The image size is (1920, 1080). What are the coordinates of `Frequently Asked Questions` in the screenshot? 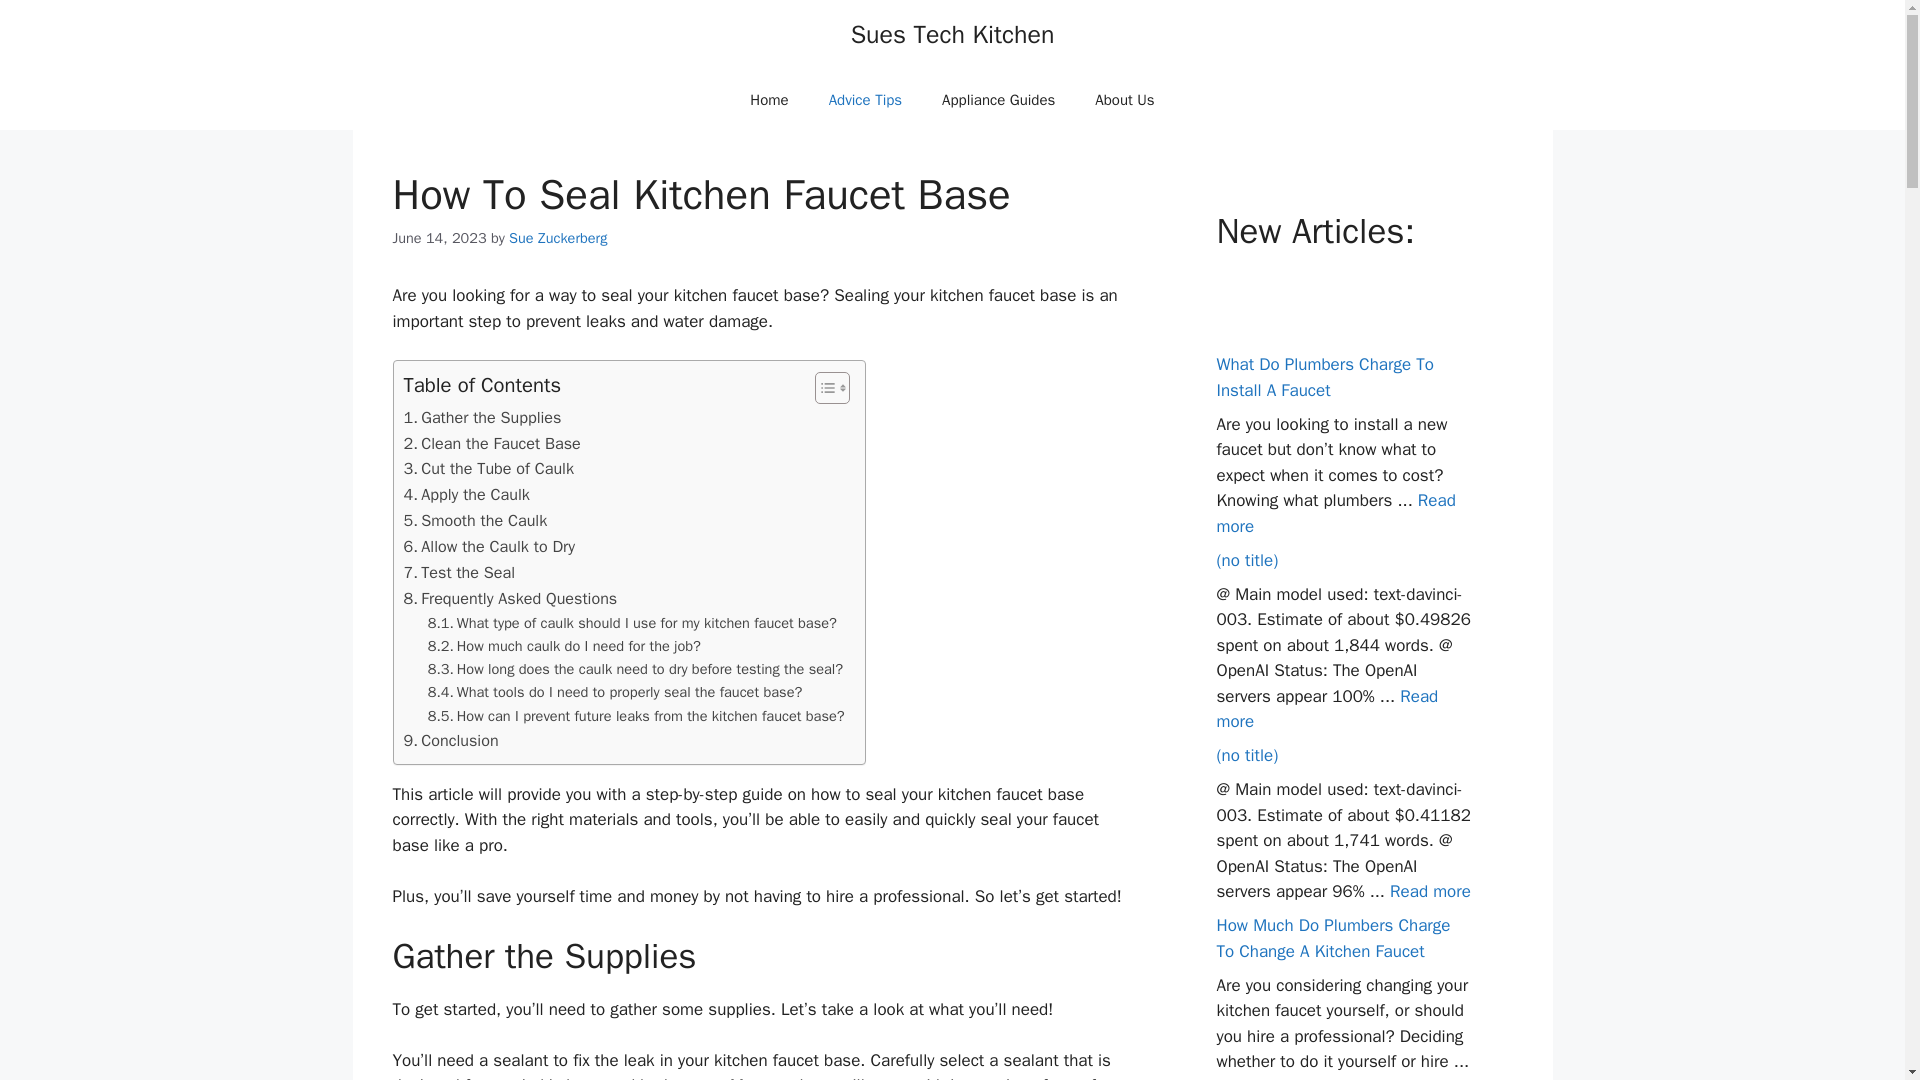 It's located at (510, 599).